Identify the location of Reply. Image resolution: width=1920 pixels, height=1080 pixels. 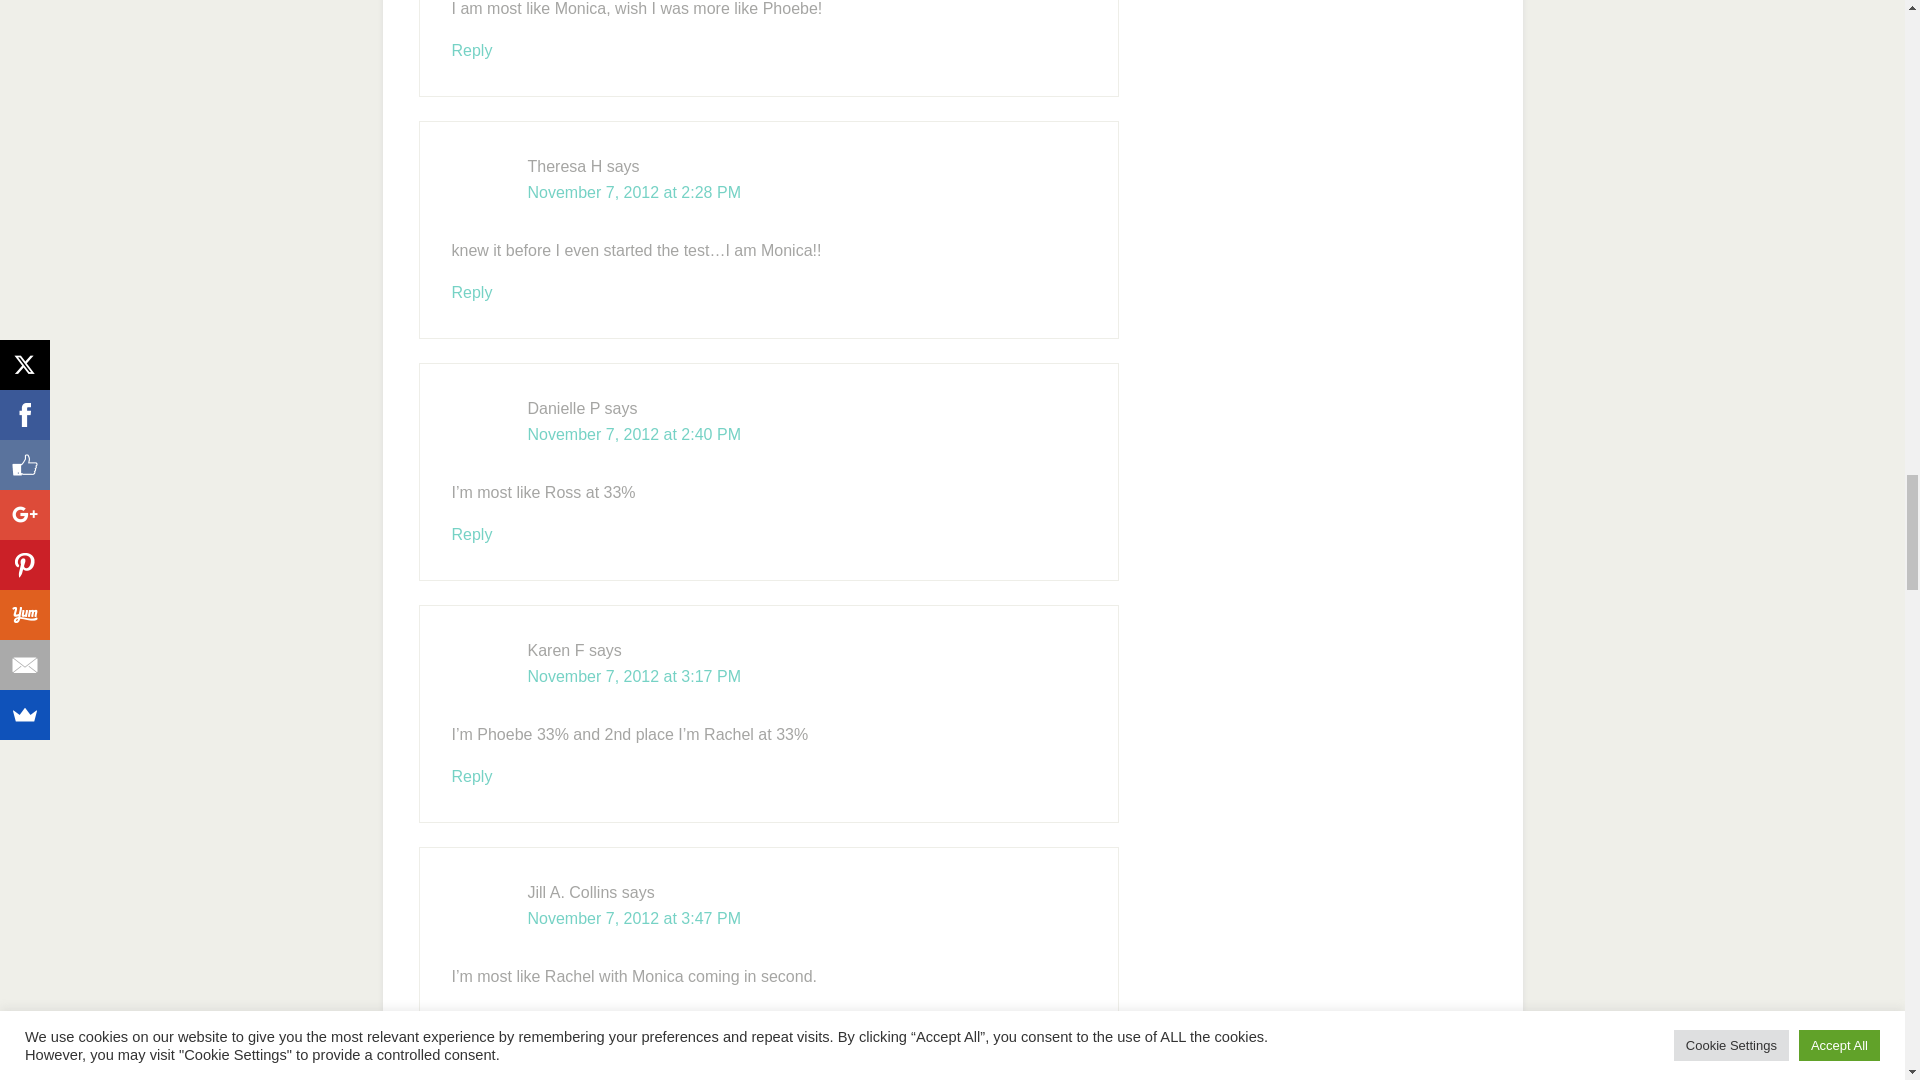
(472, 50).